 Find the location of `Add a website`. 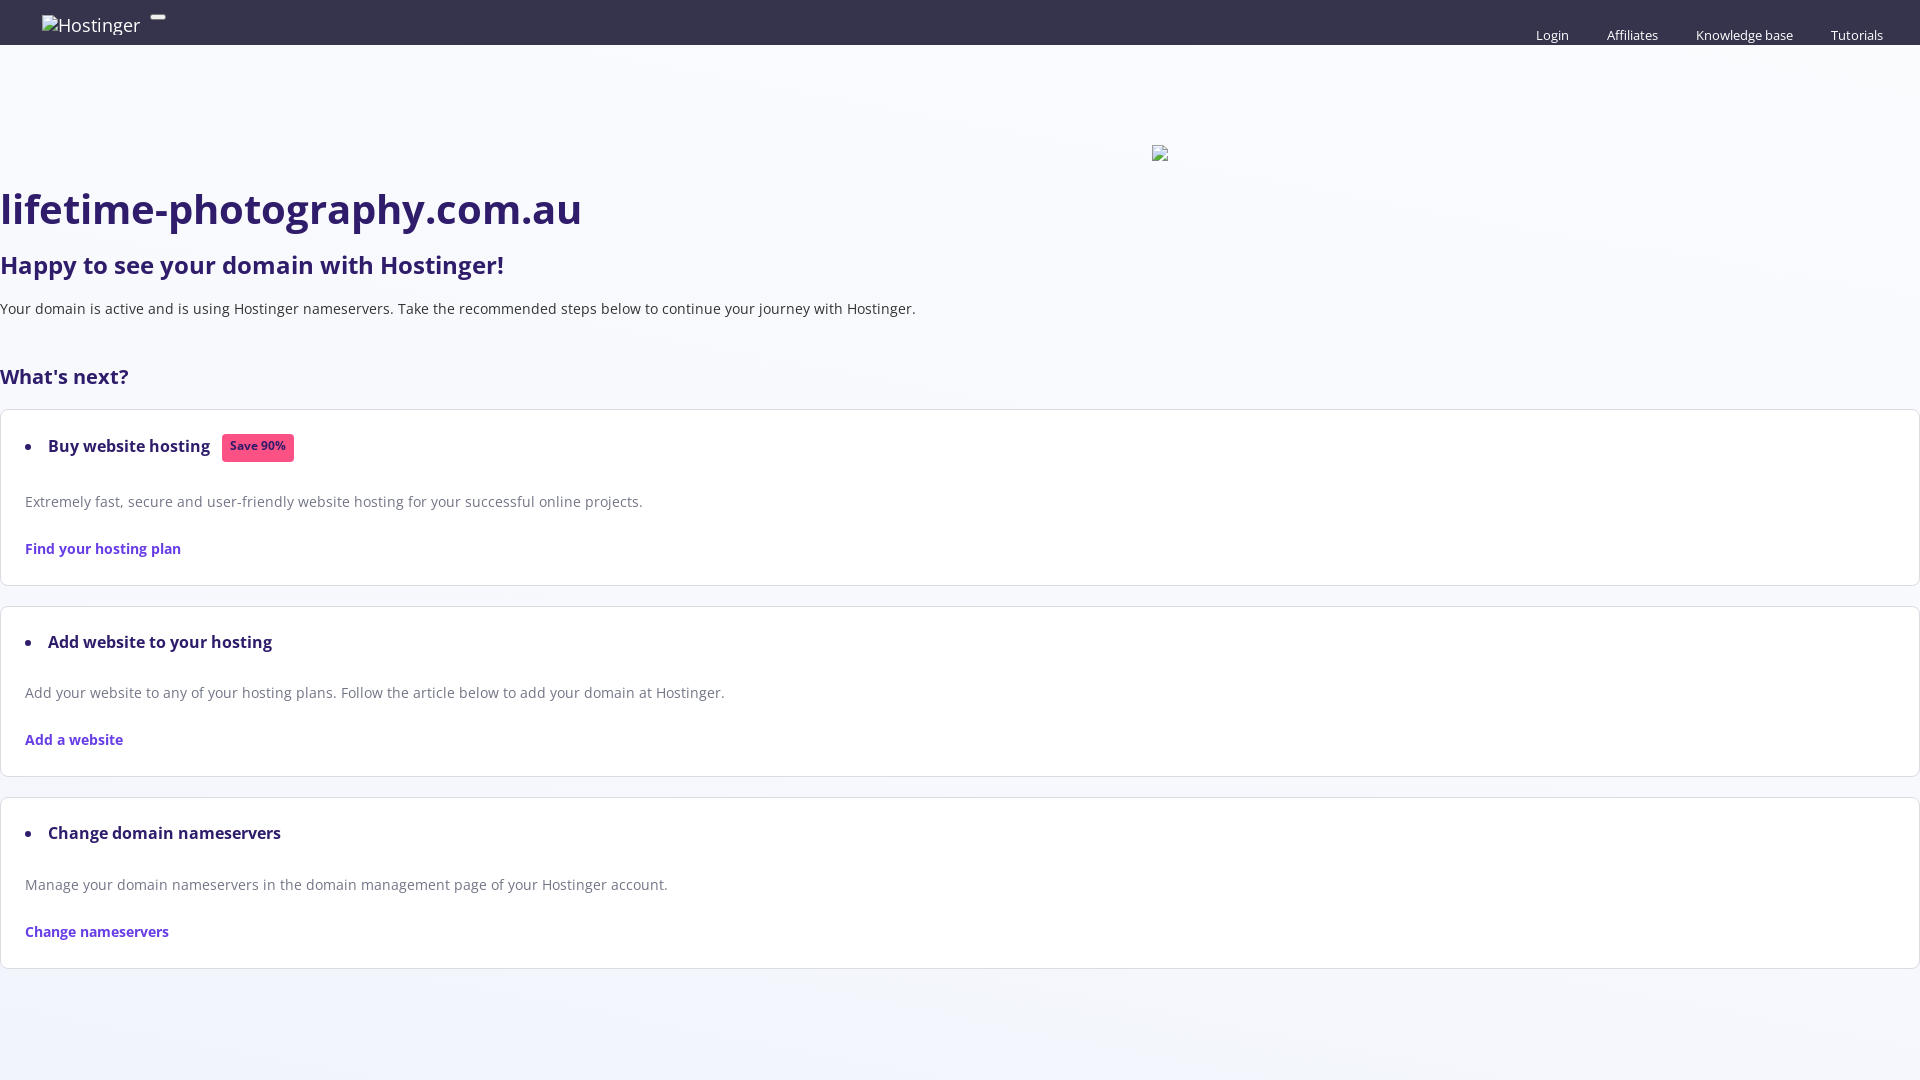

Add a website is located at coordinates (74, 740).